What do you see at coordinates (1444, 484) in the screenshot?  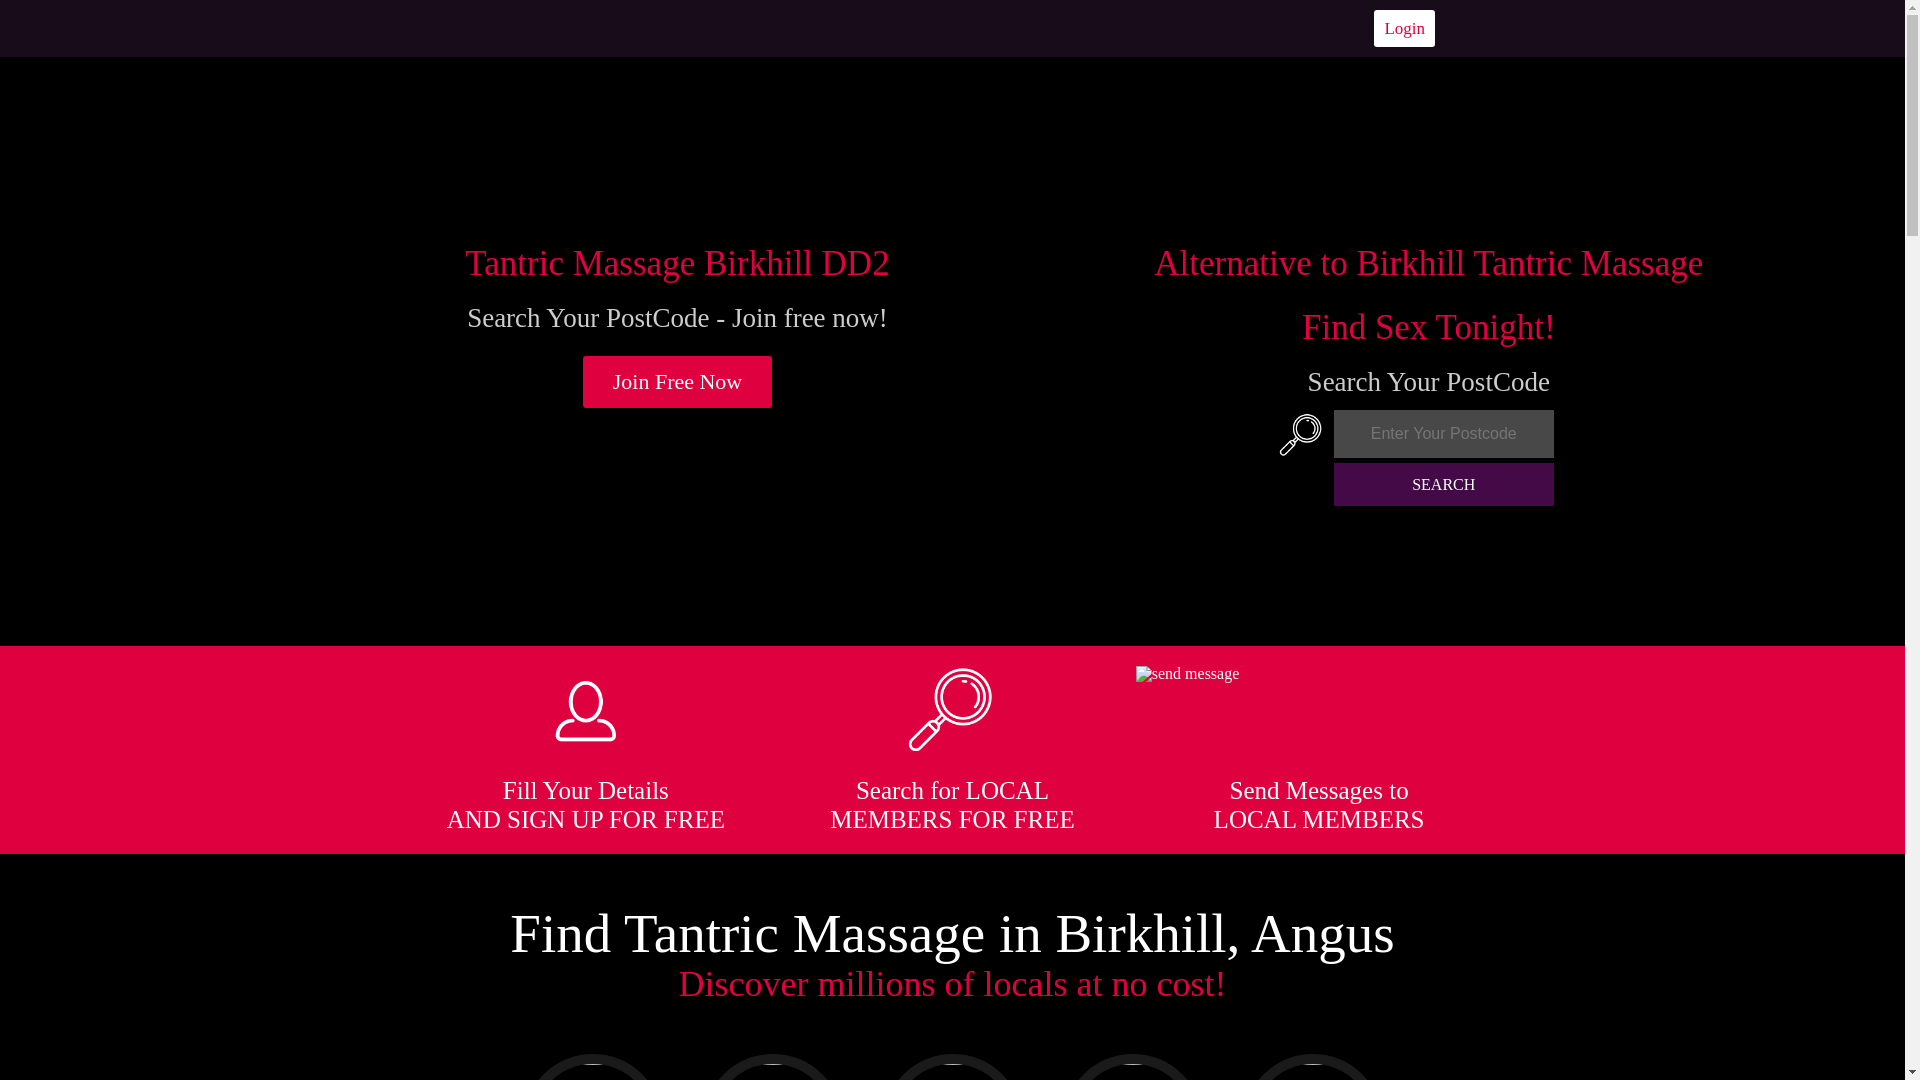 I see `SEARCH` at bounding box center [1444, 484].